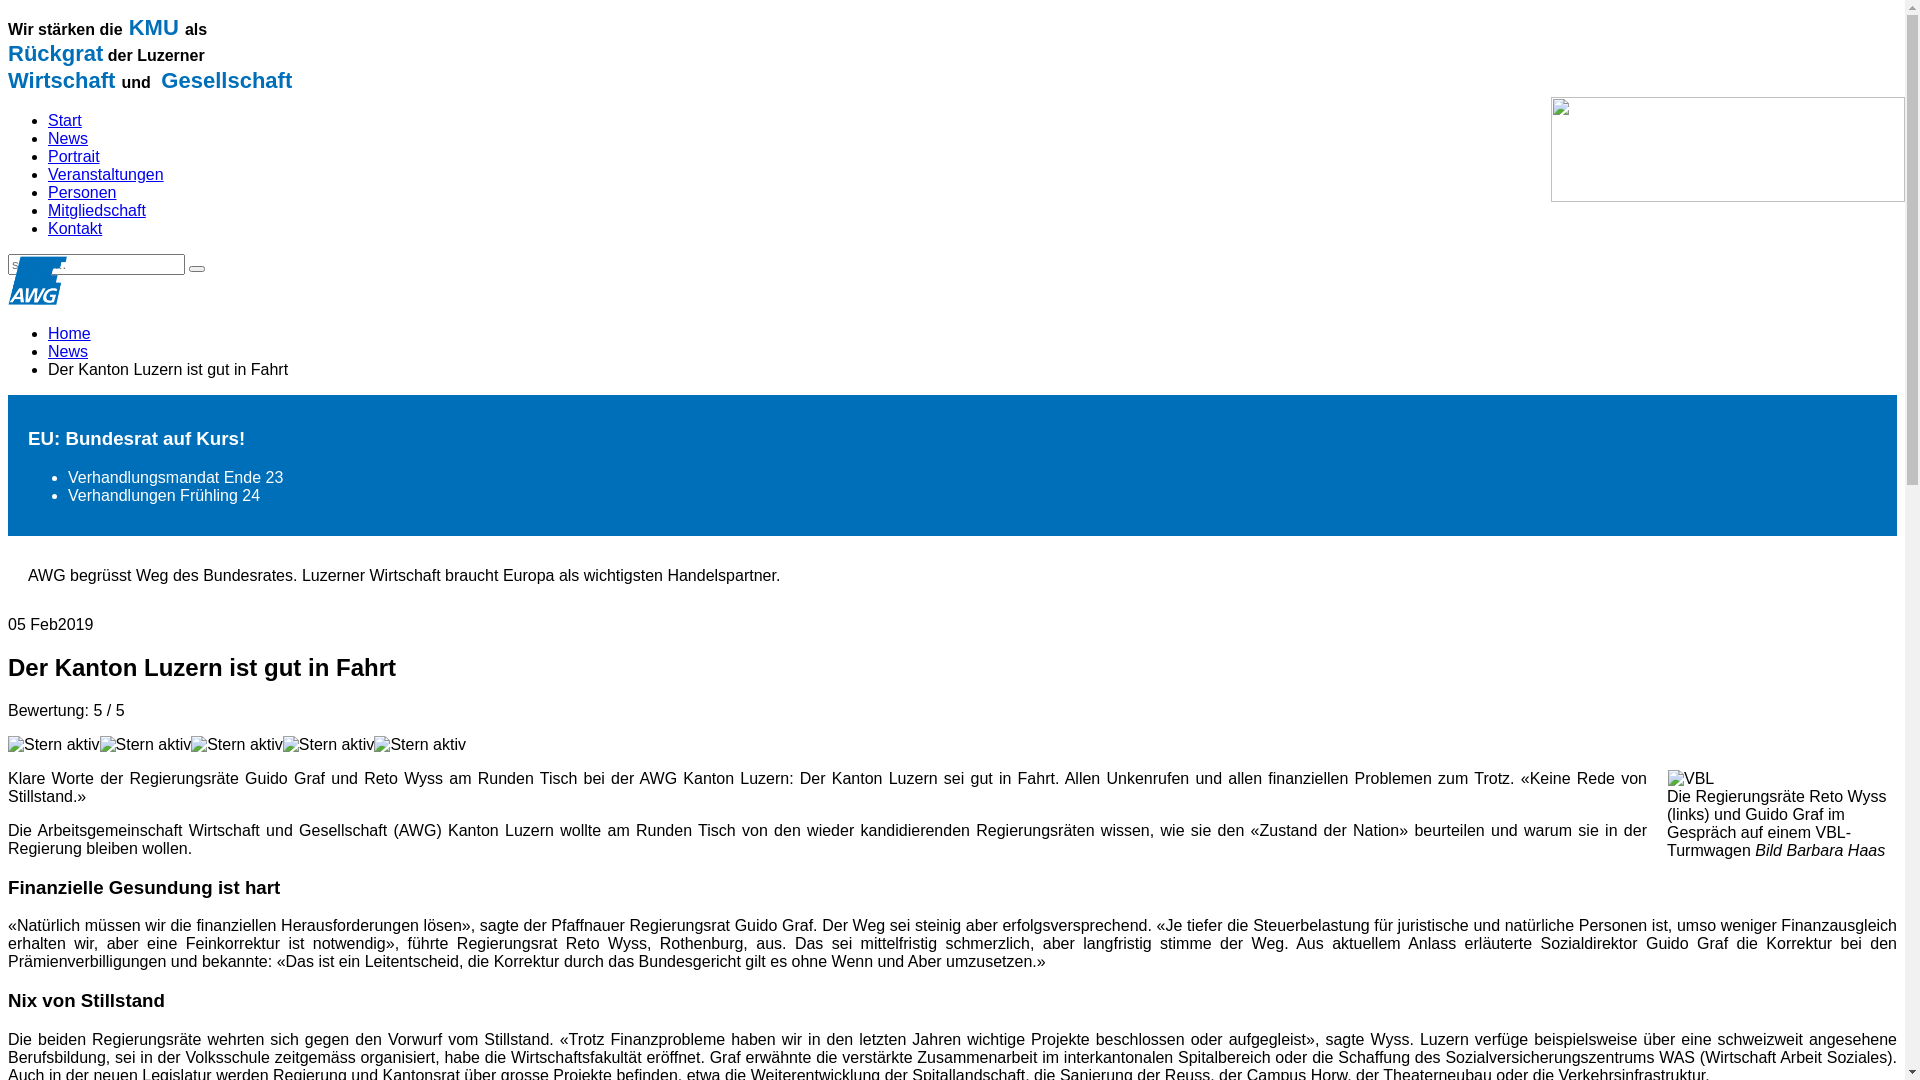  Describe the element at coordinates (97, 210) in the screenshot. I see `Mitgliedschaft` at that location.